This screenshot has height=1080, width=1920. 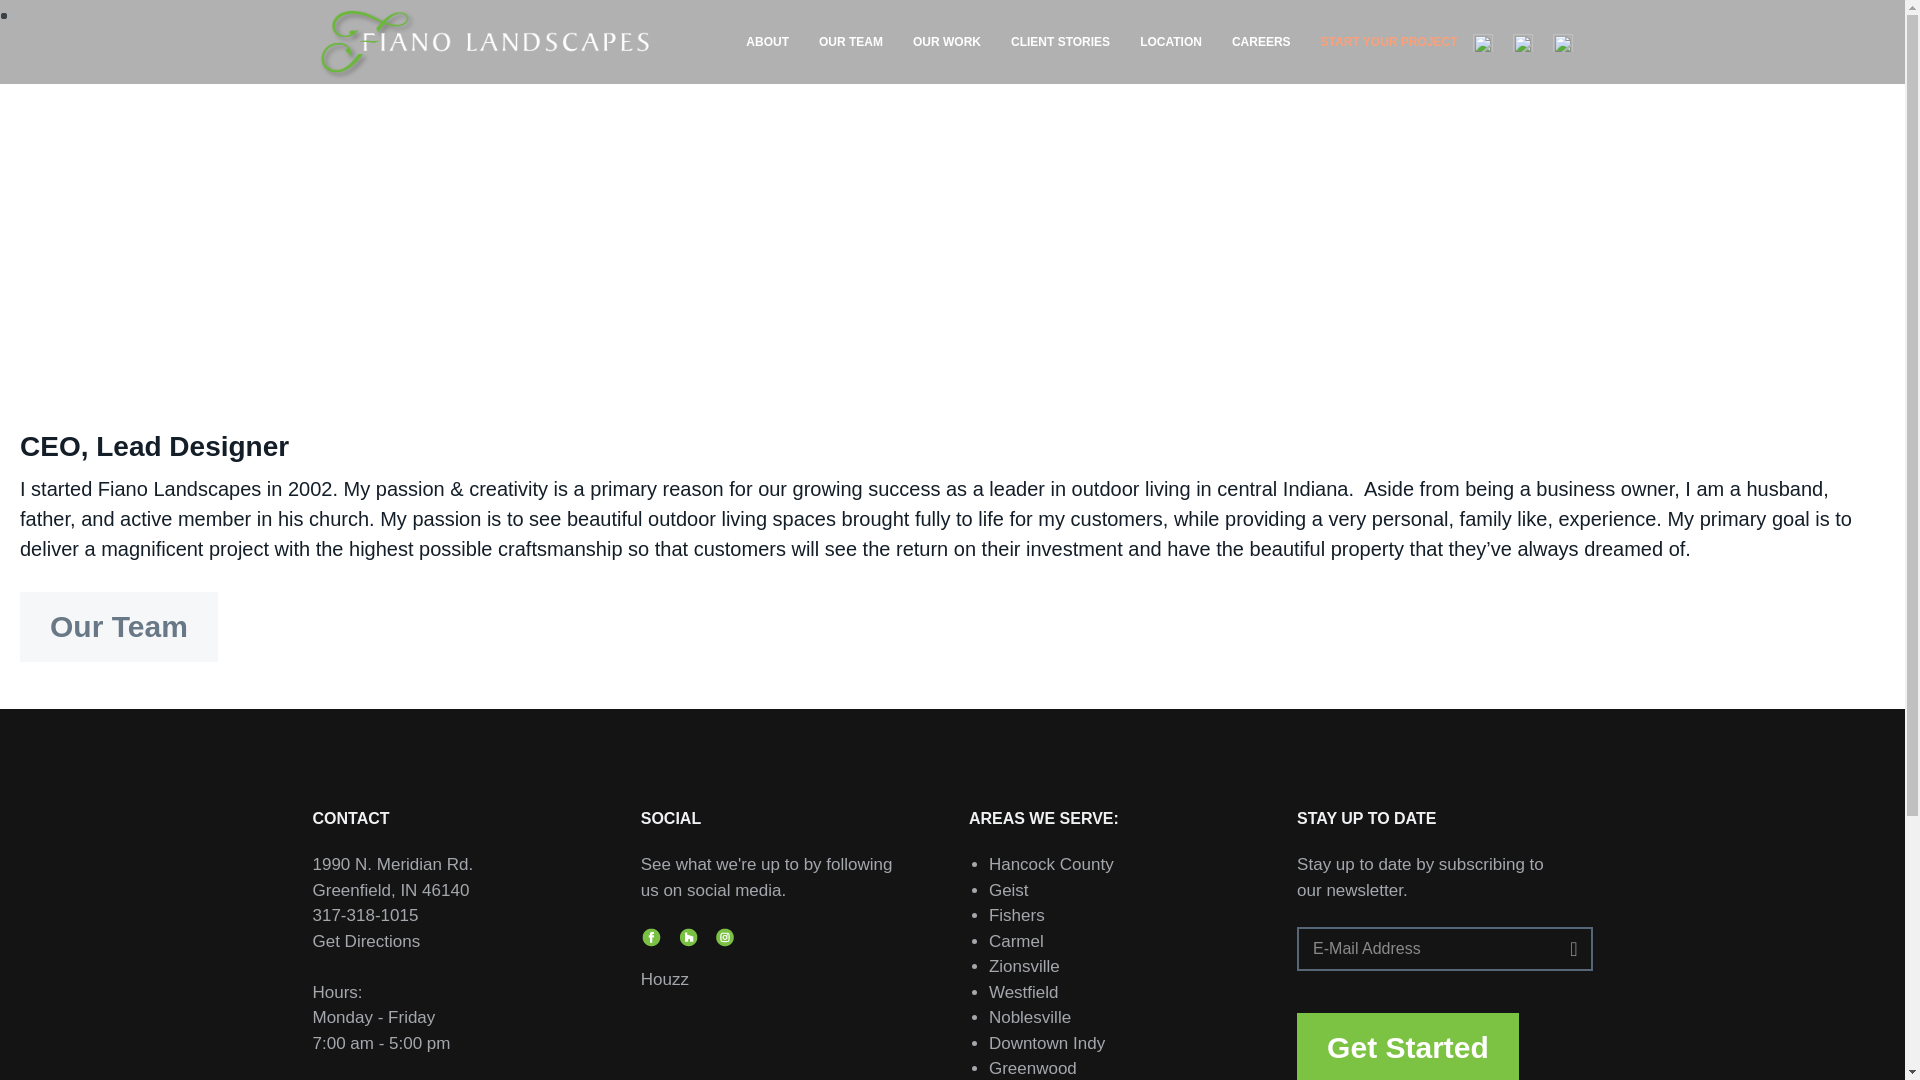 I want to click on START YOUR PROJECT, so click(x=1388, y=42).